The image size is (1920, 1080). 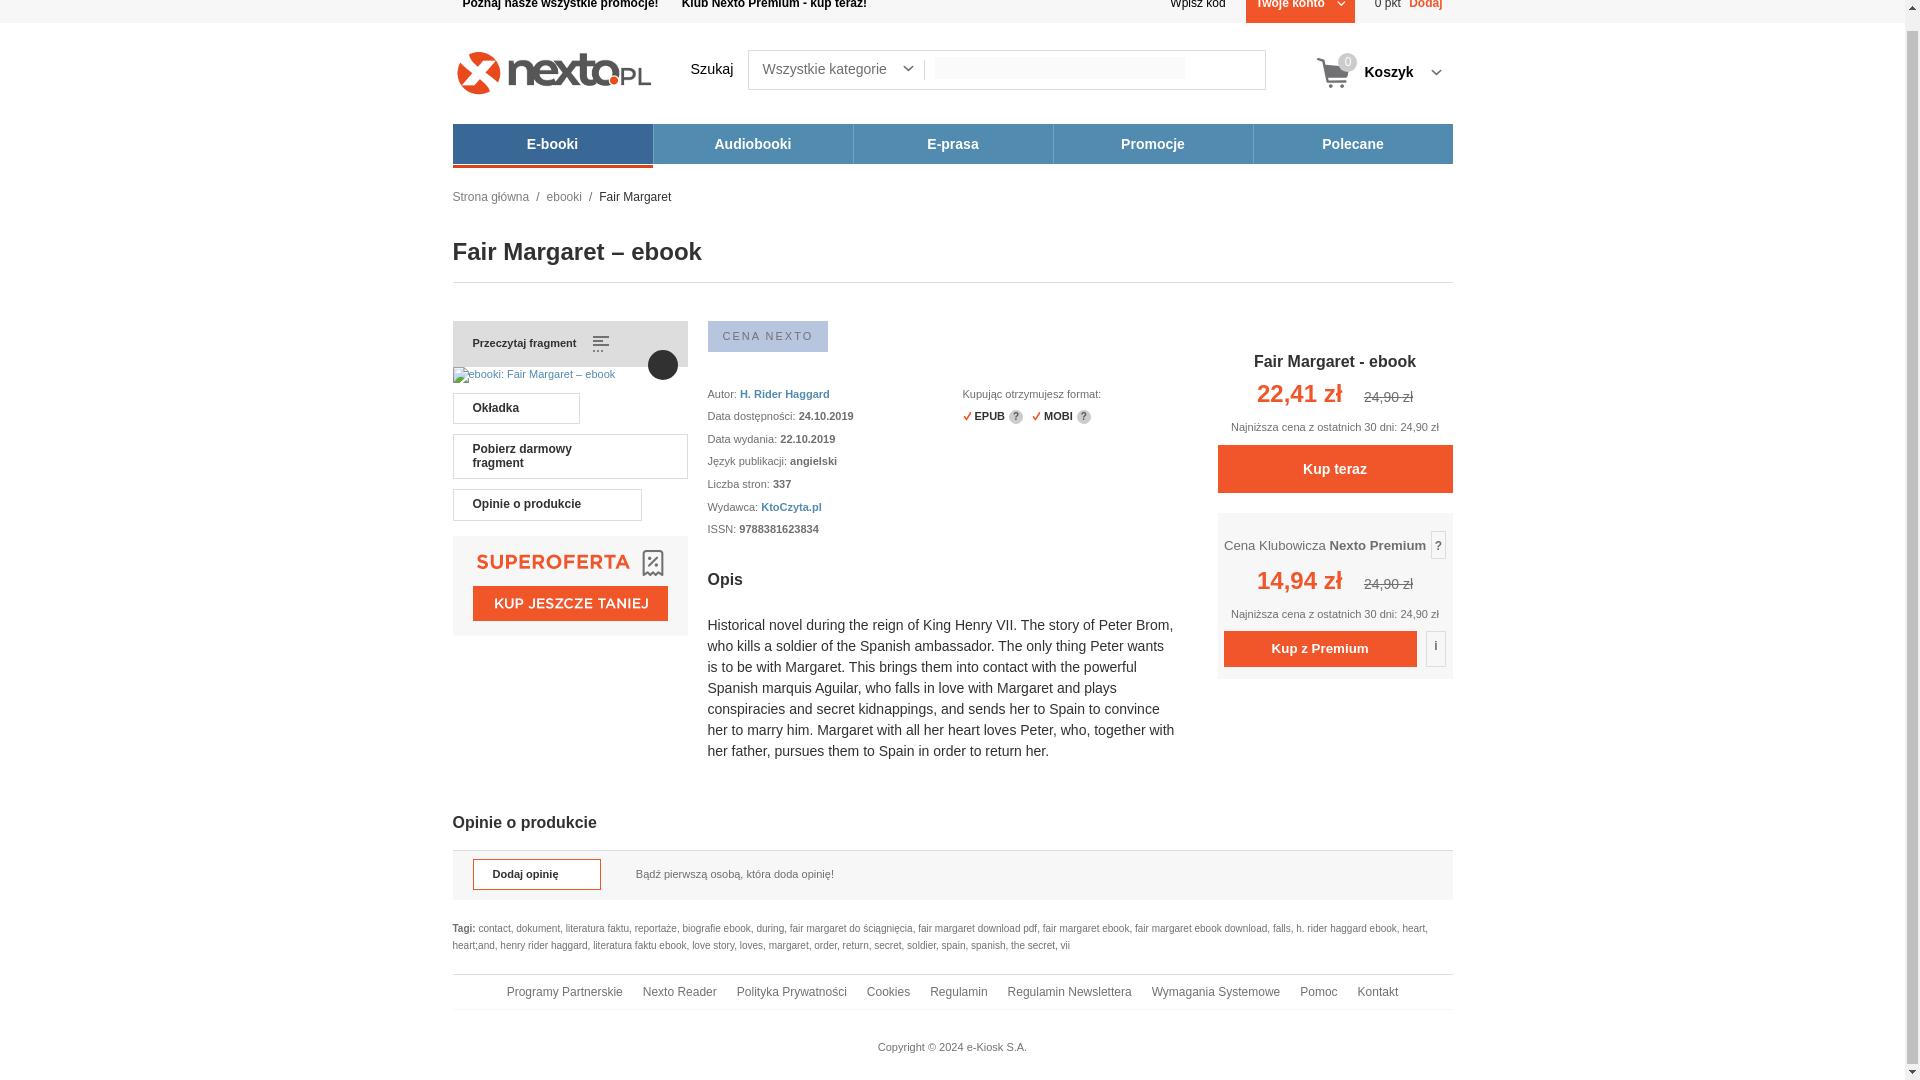 I want to click on 0 pkt Dodaj, so click(x=1409, y=11).